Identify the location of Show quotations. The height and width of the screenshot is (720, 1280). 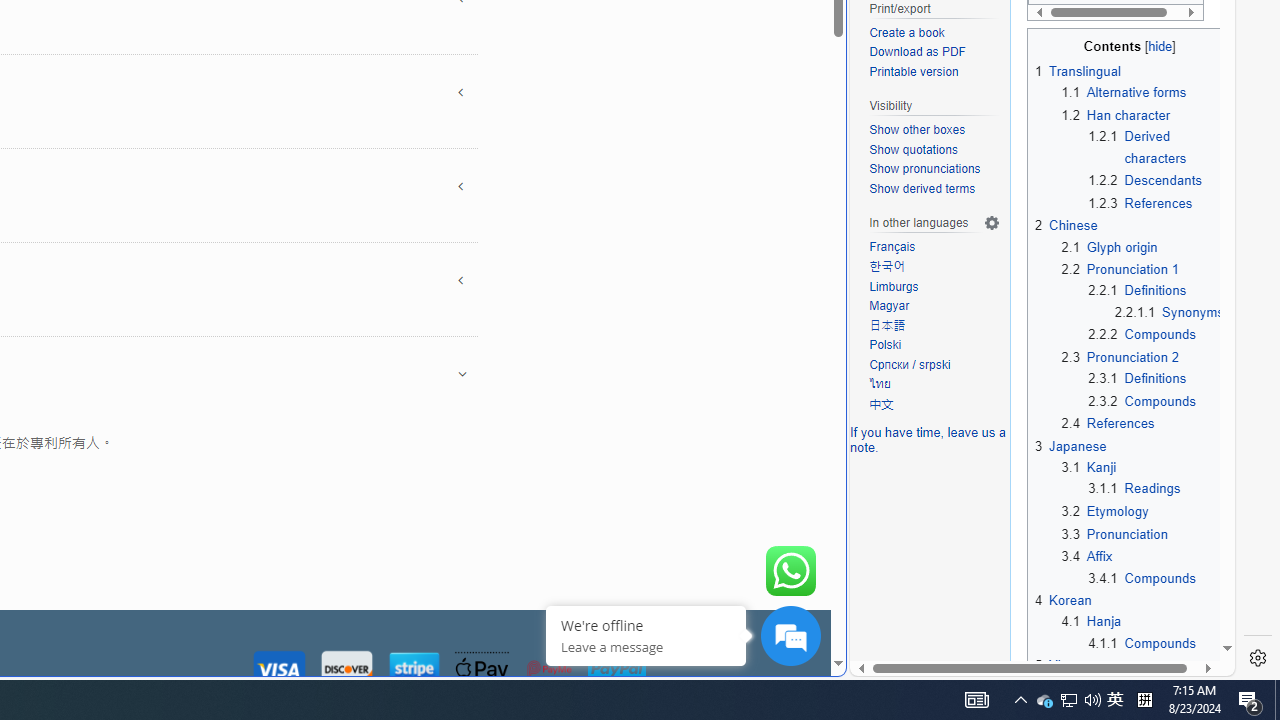
(913, 148).